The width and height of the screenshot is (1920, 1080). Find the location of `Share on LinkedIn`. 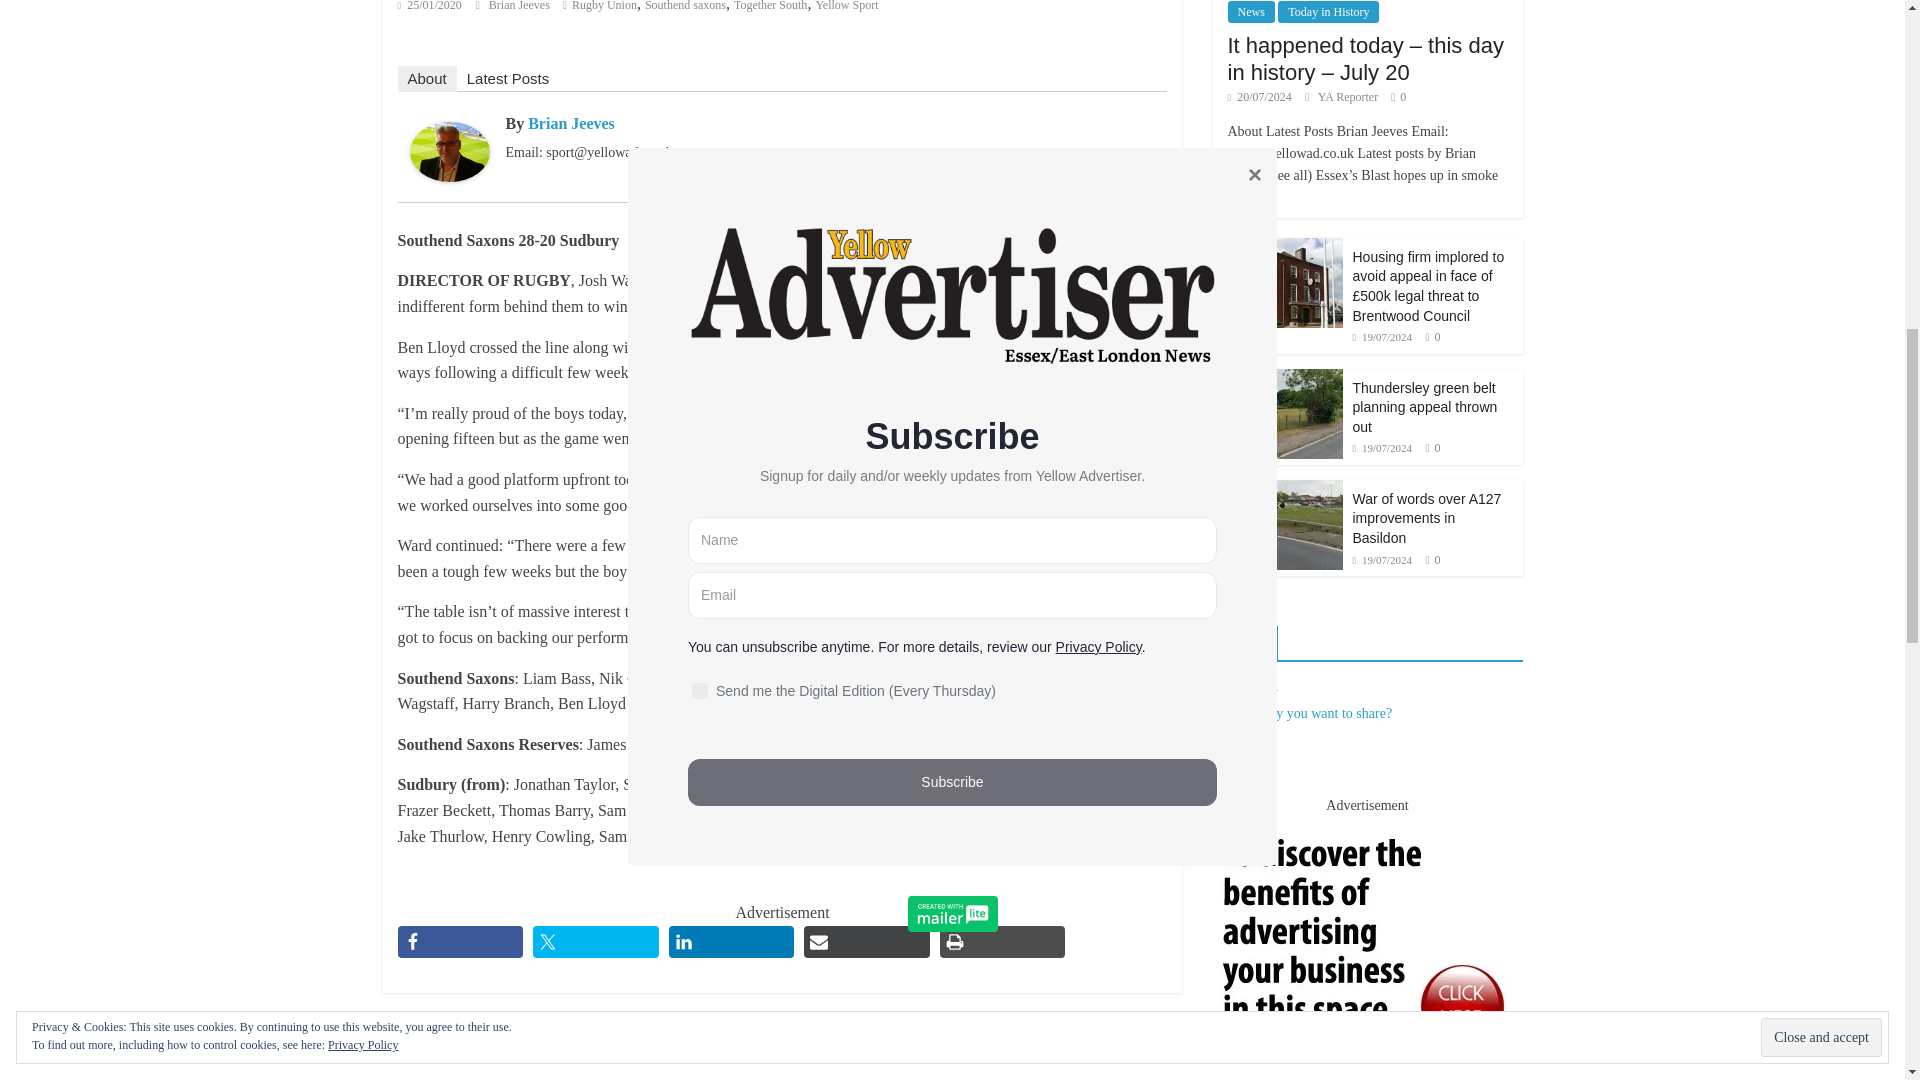

Share on LinkedIn is located at coordinates (731, 941).